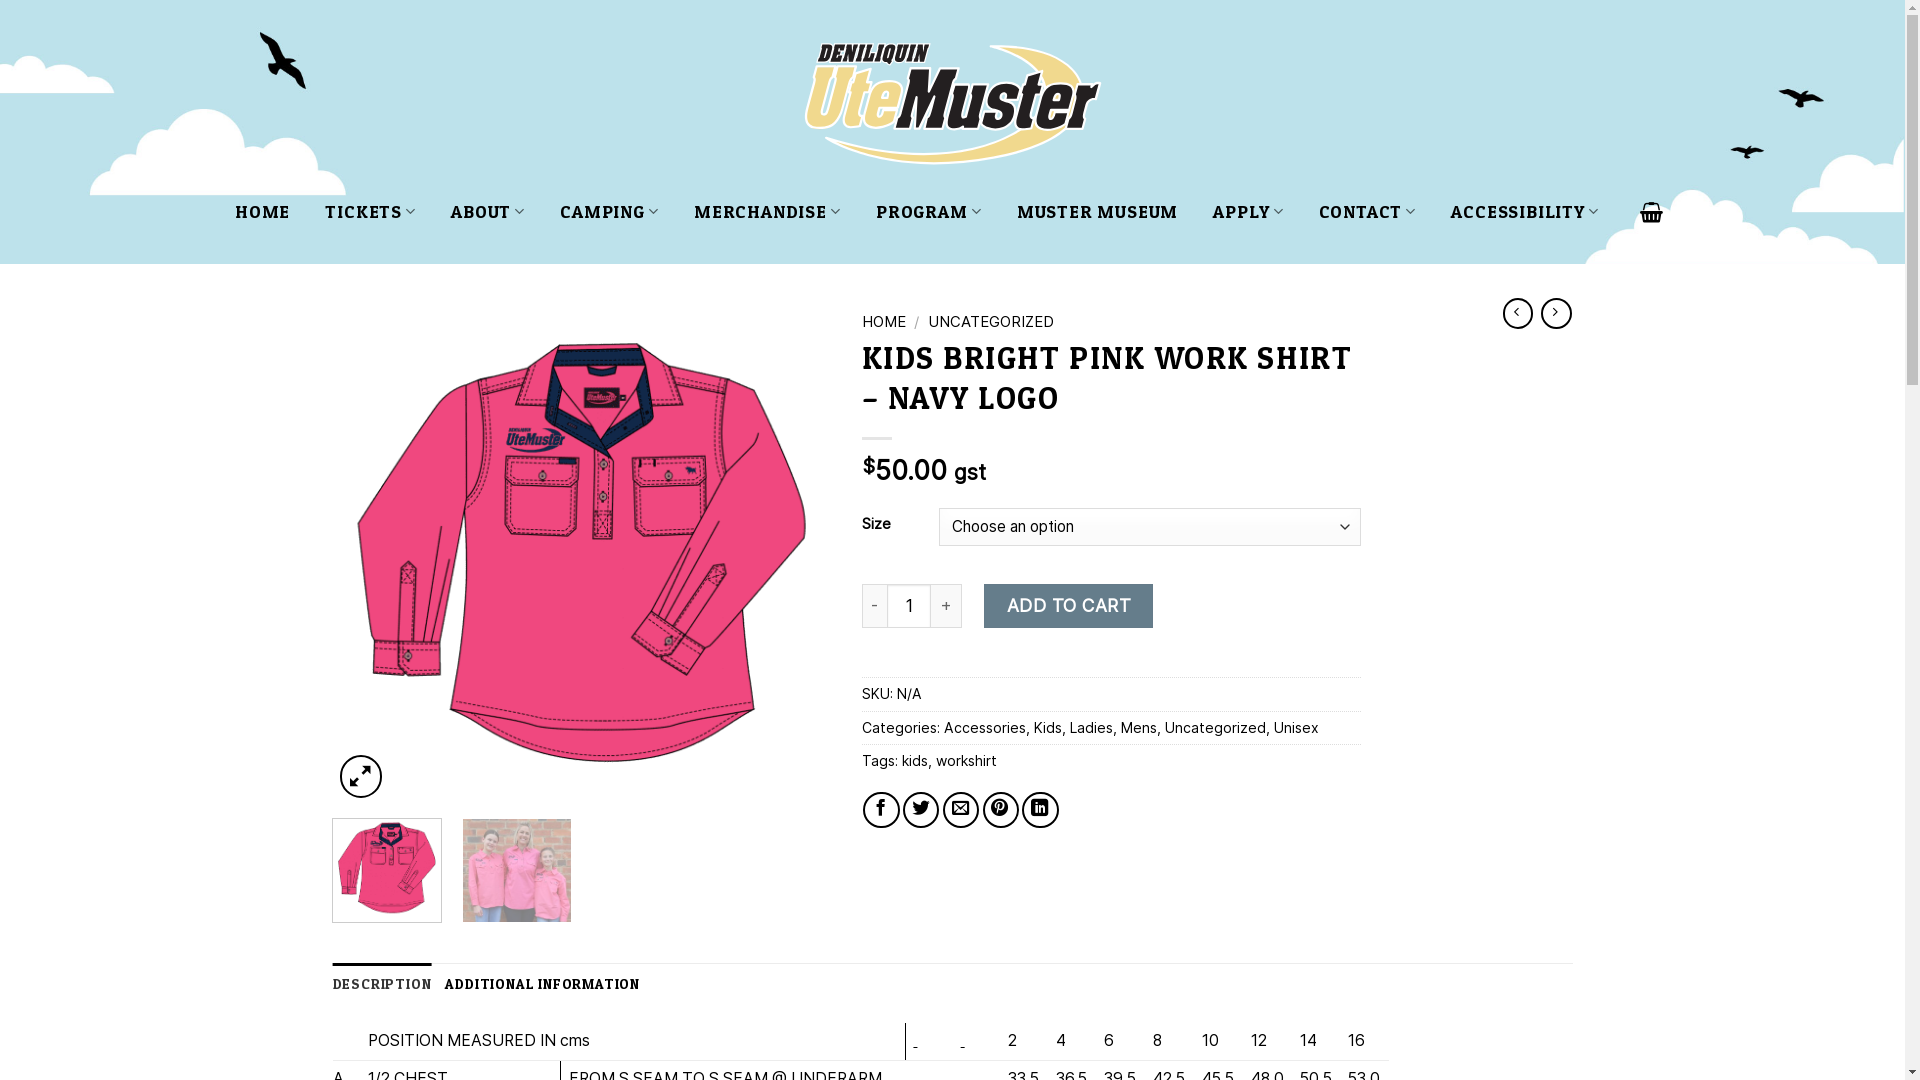  I want to click on Mens, so click(1139, 728).